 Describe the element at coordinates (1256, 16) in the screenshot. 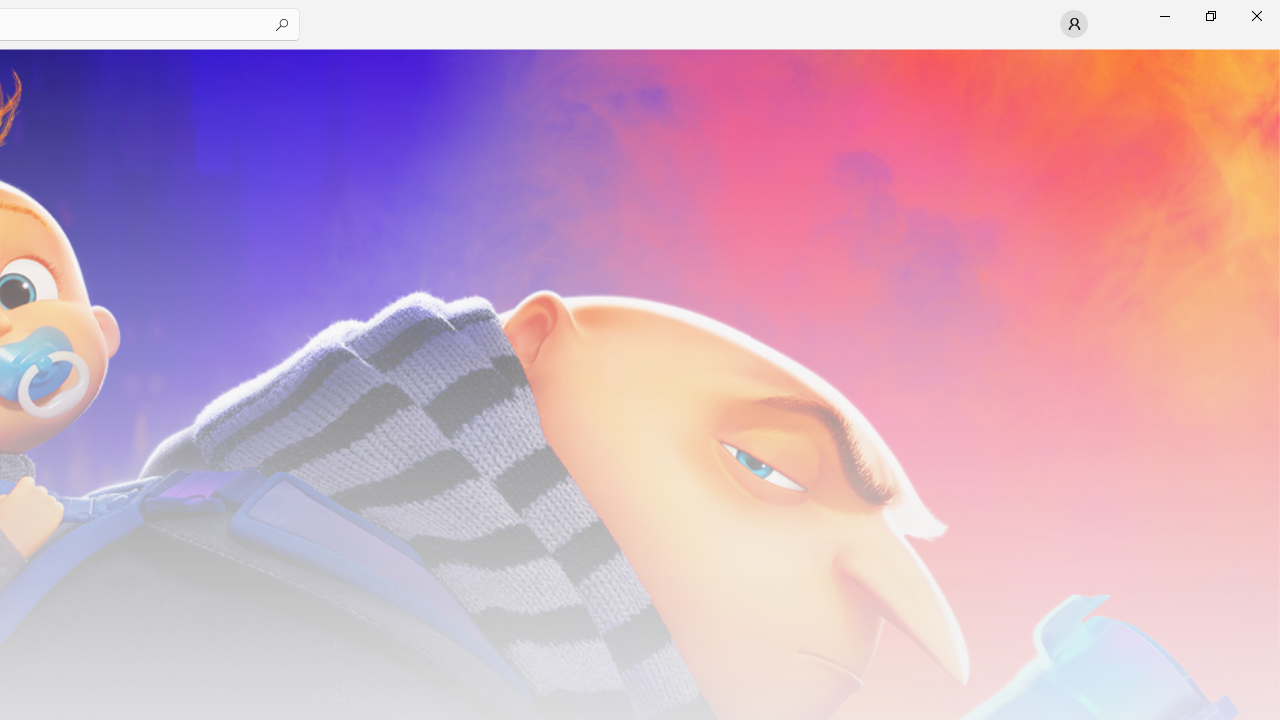

I see `Close Microsoft Store` at that location.